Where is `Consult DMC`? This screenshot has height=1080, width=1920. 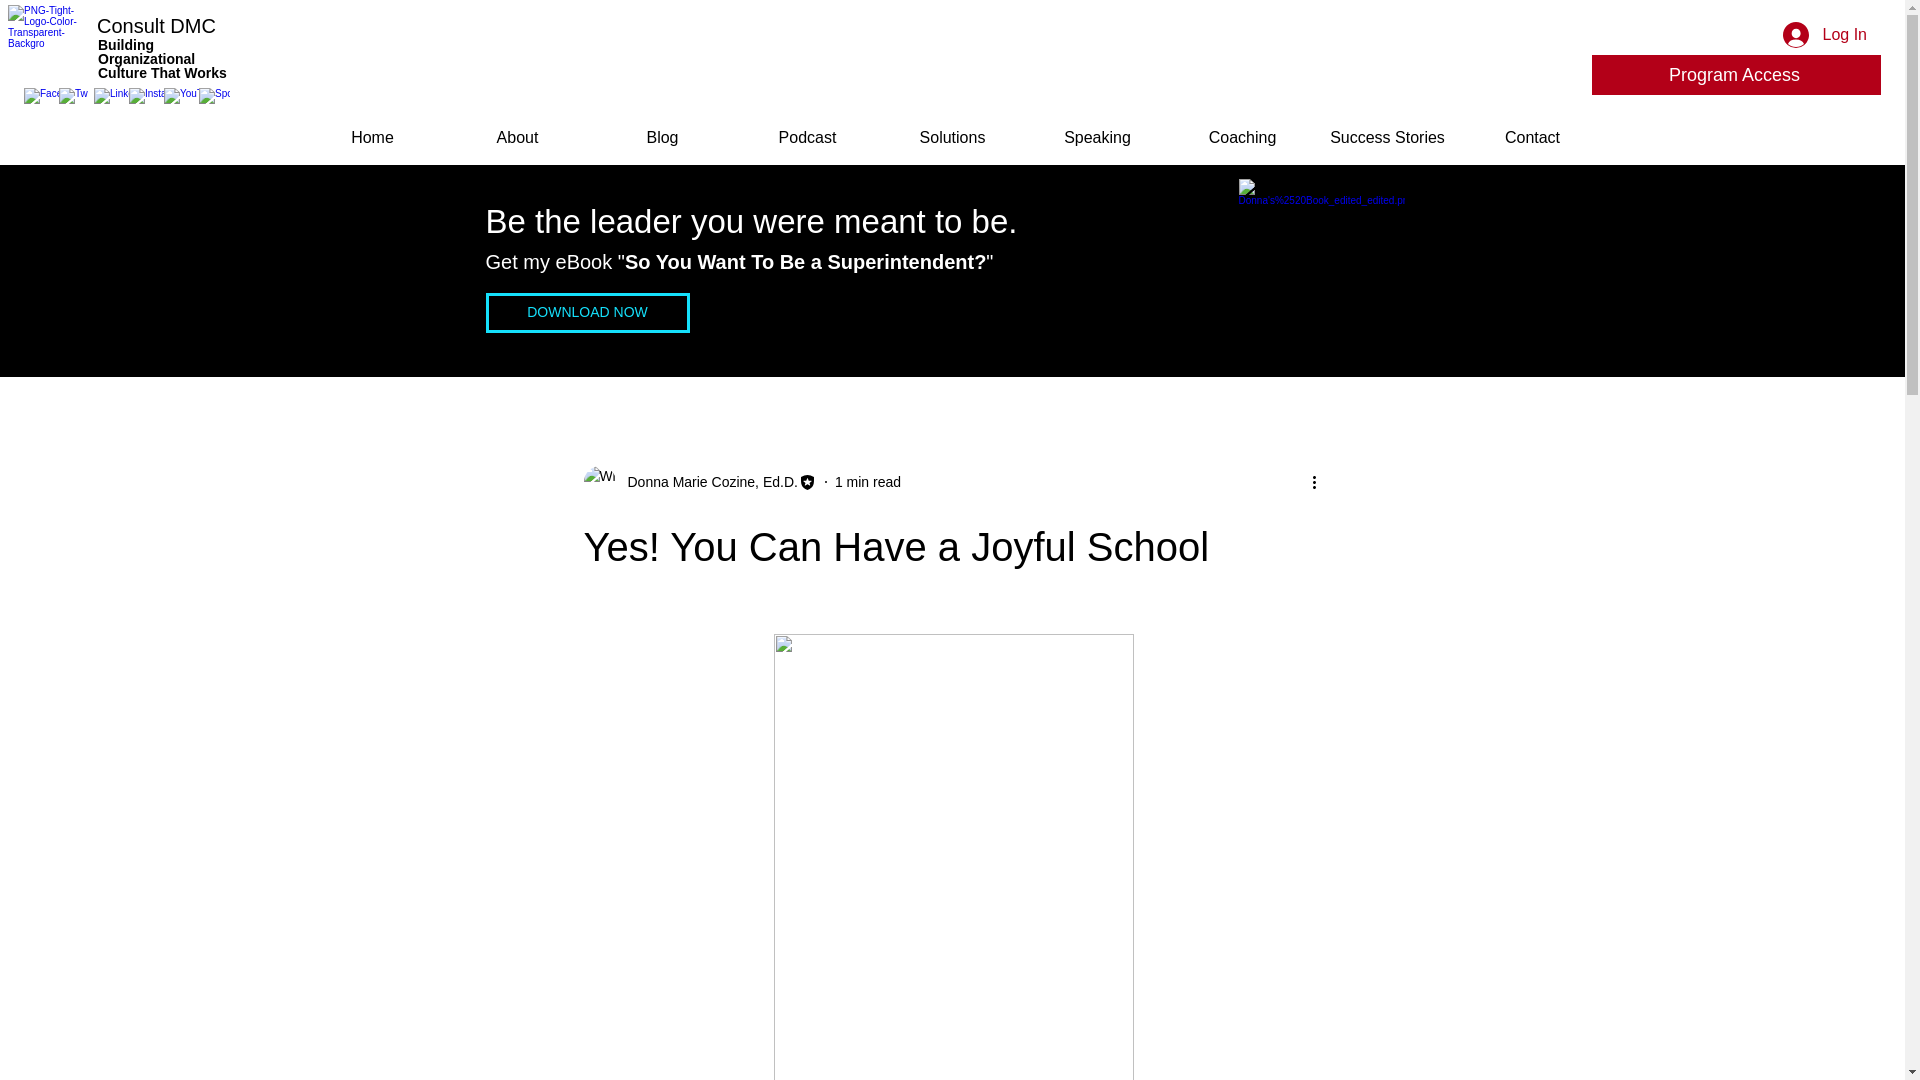
Consult DMC is located at coordinates (156, 26).